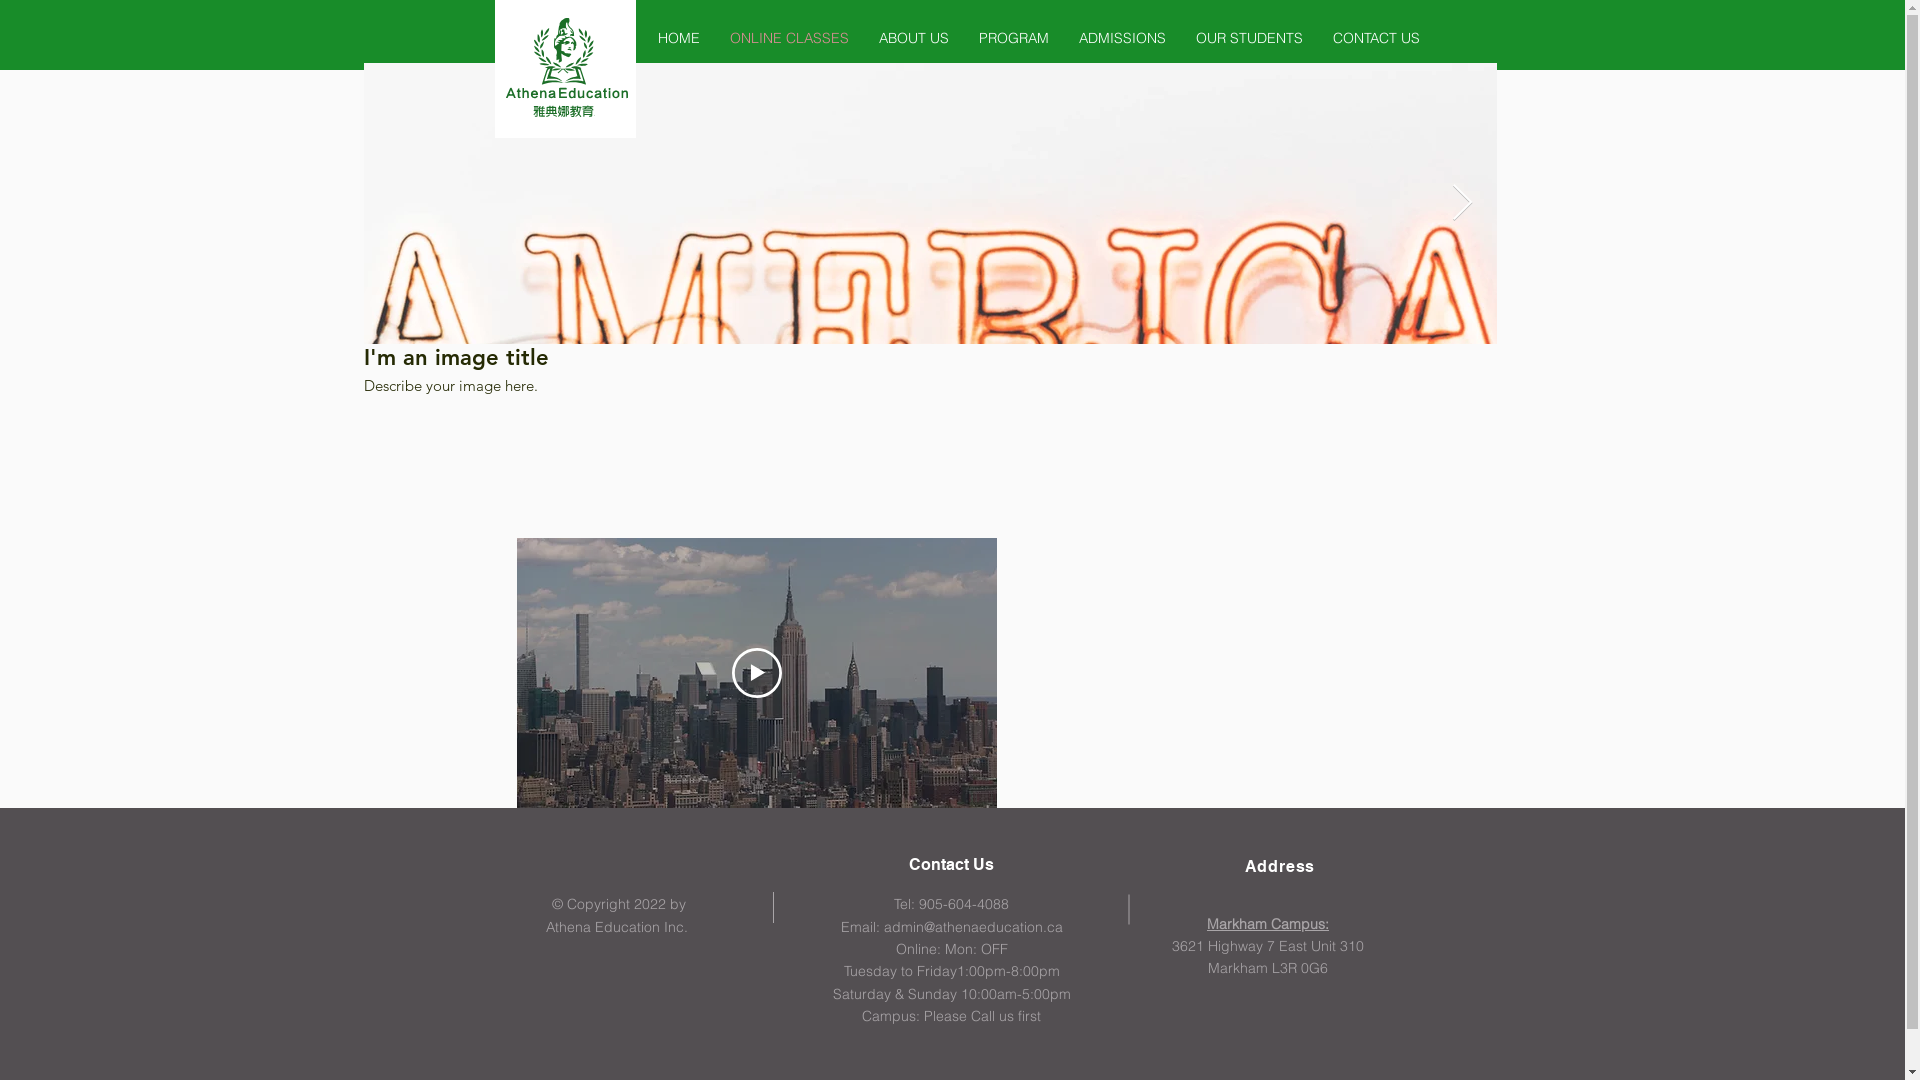  Describe the element at coordinates (1250, 38) in the screenshot. I see `OUR STUDENTS` at that location.